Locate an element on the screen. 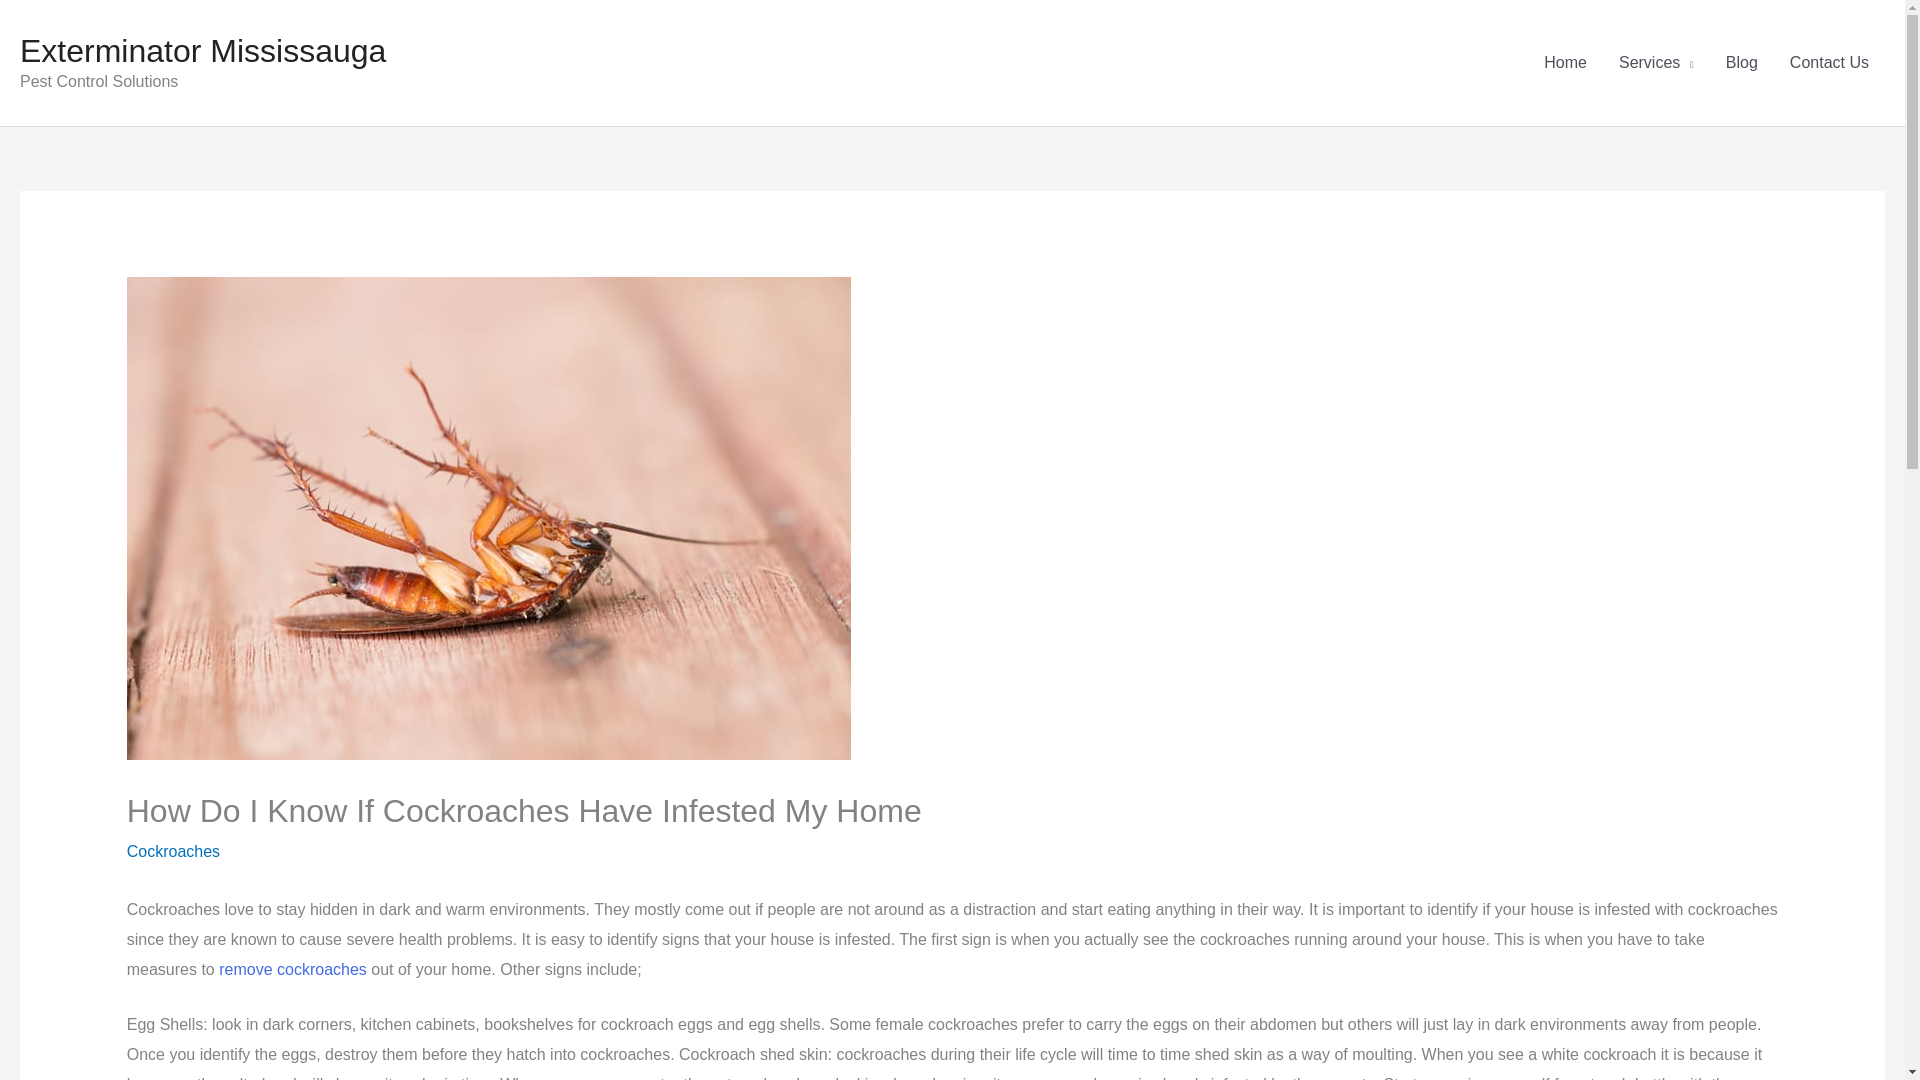 Image resolution: width=1920 pixels, height=1080 pixels. remove cockroaches is located at coordinates (292, 970).